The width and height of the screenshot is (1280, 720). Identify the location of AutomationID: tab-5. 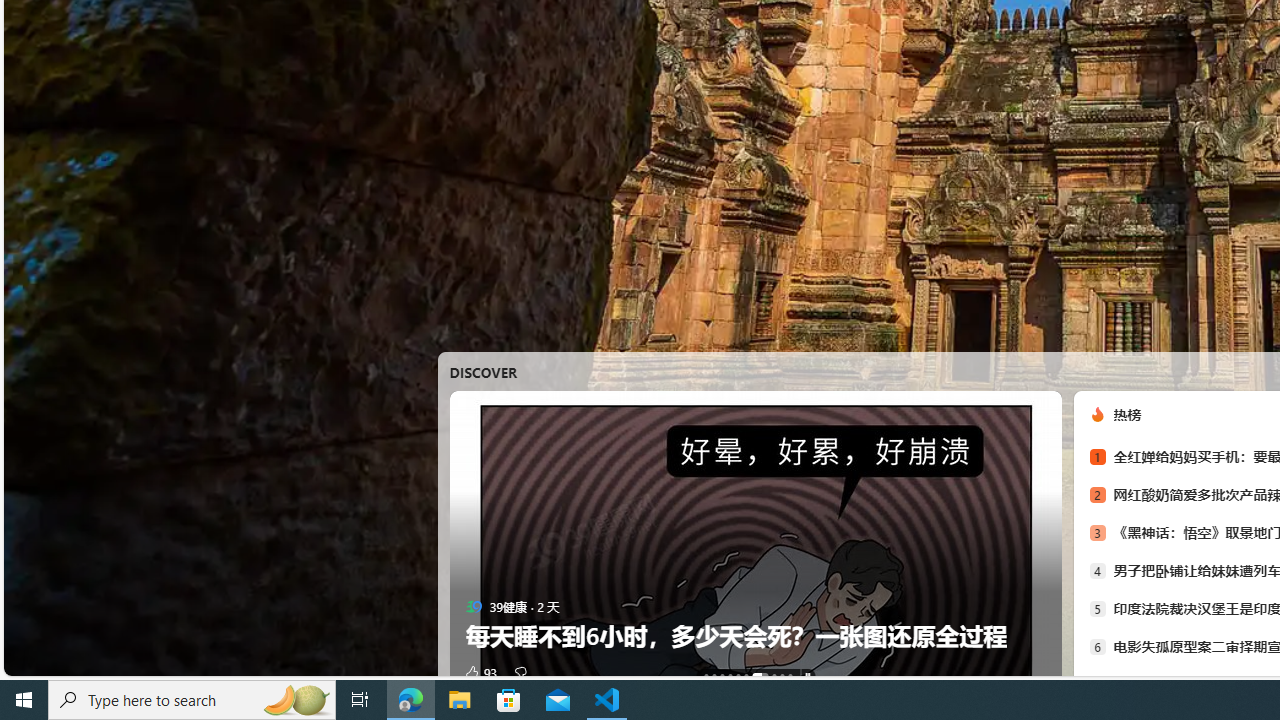
(746, 676).